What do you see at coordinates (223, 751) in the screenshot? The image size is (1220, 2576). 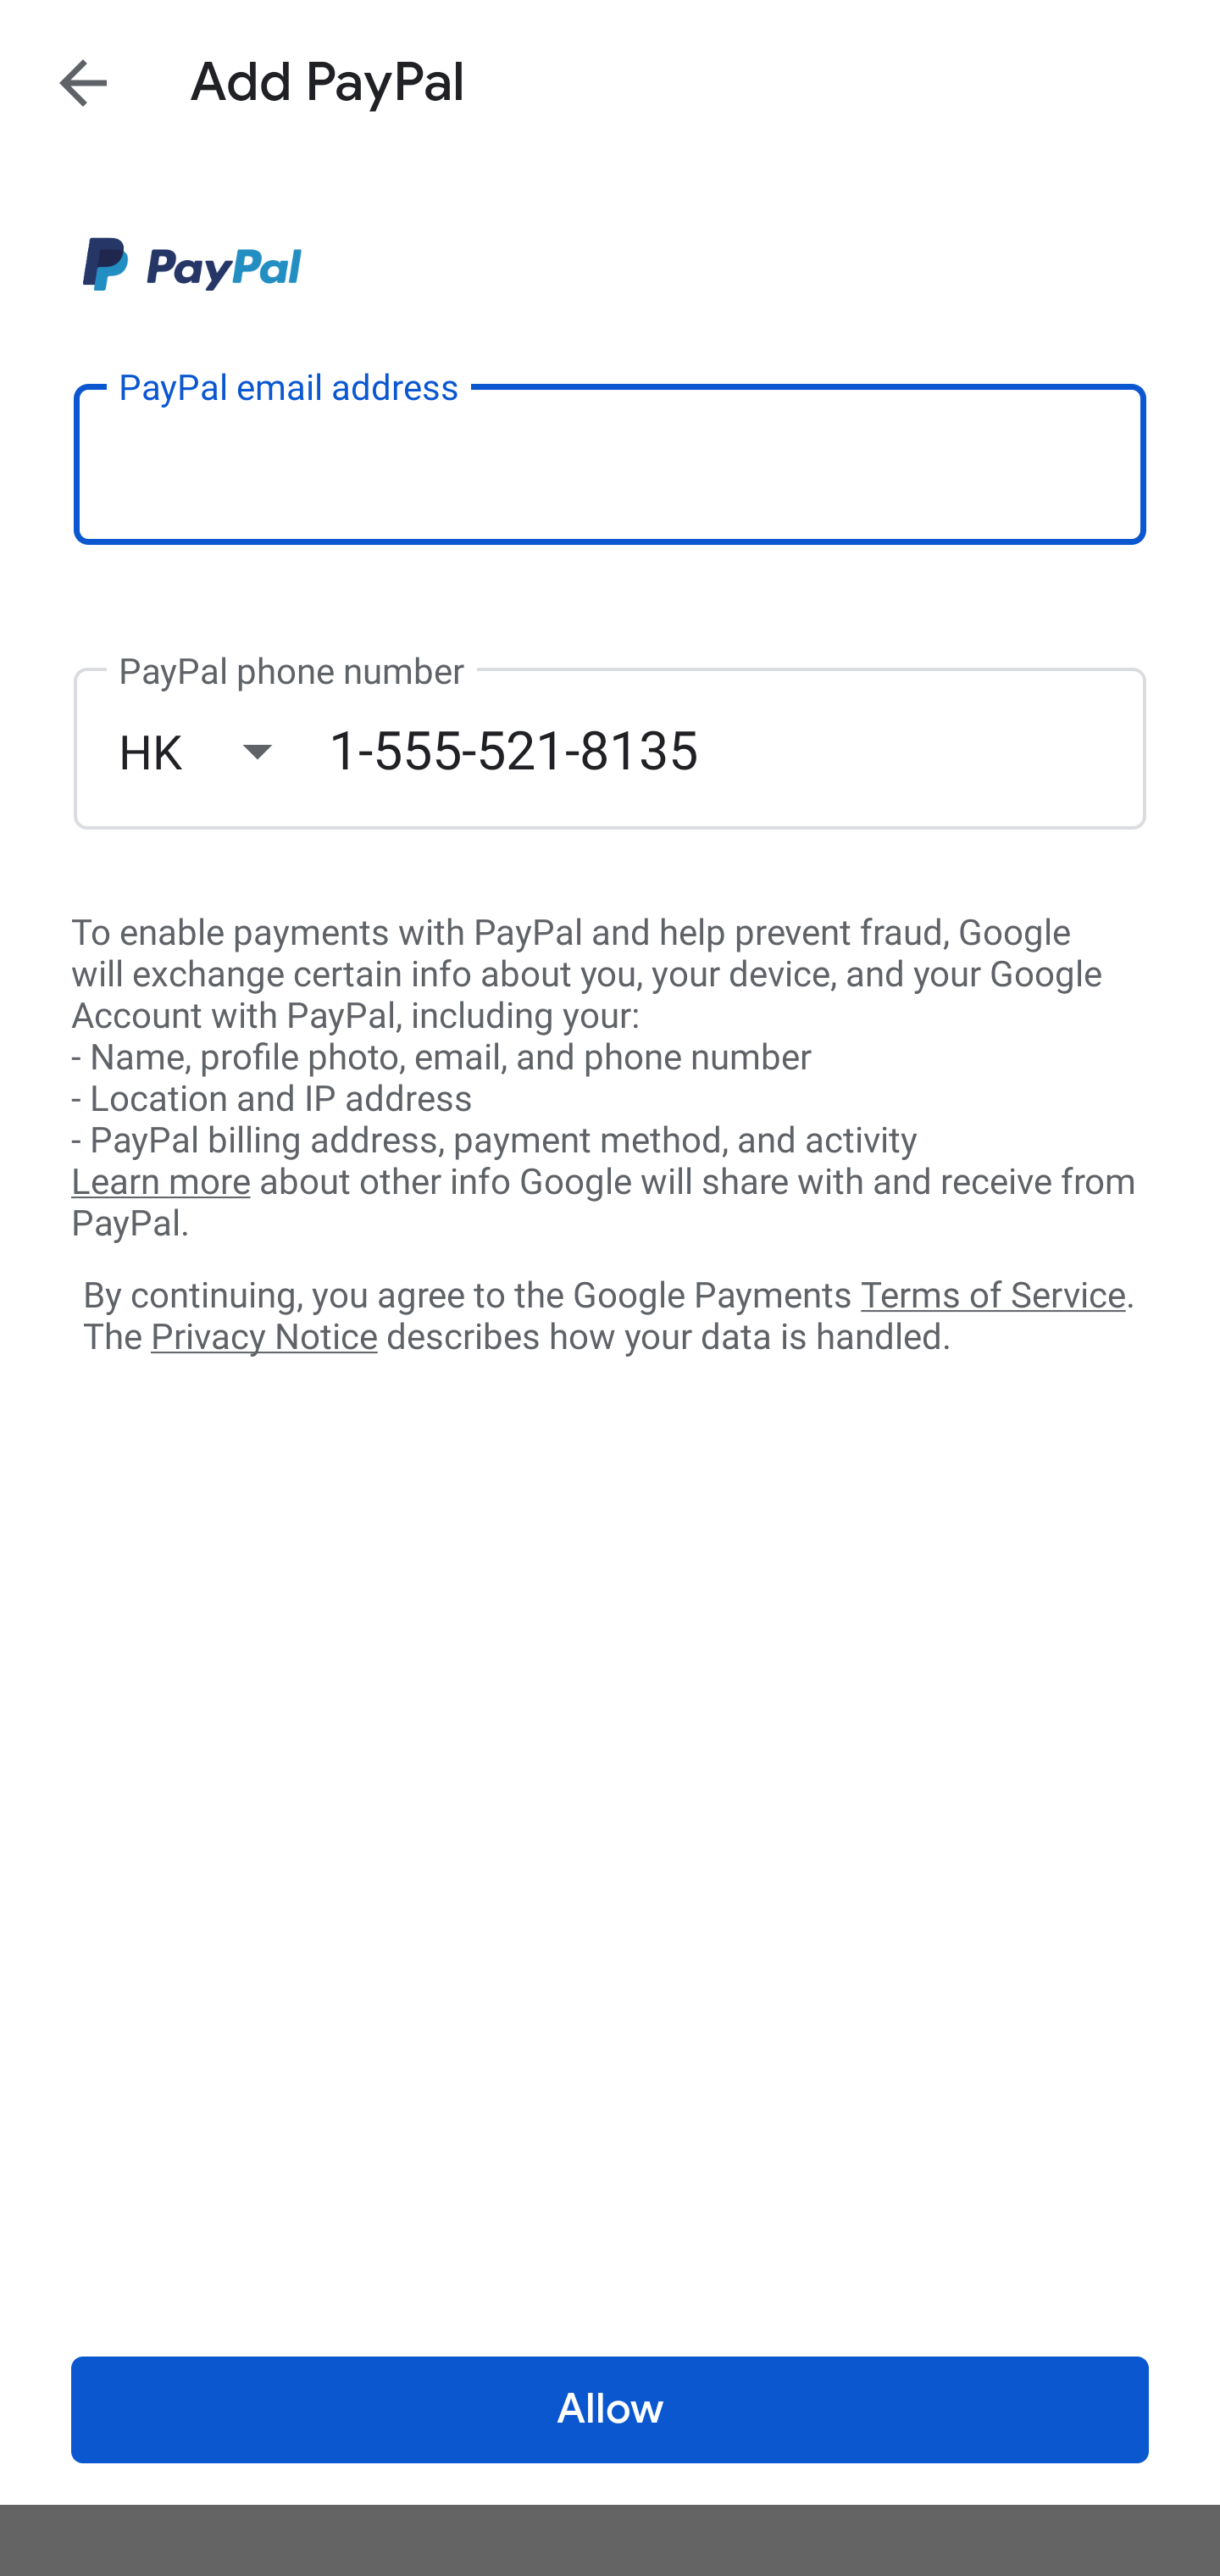 I see `HK` at bounding box center [223, 751].